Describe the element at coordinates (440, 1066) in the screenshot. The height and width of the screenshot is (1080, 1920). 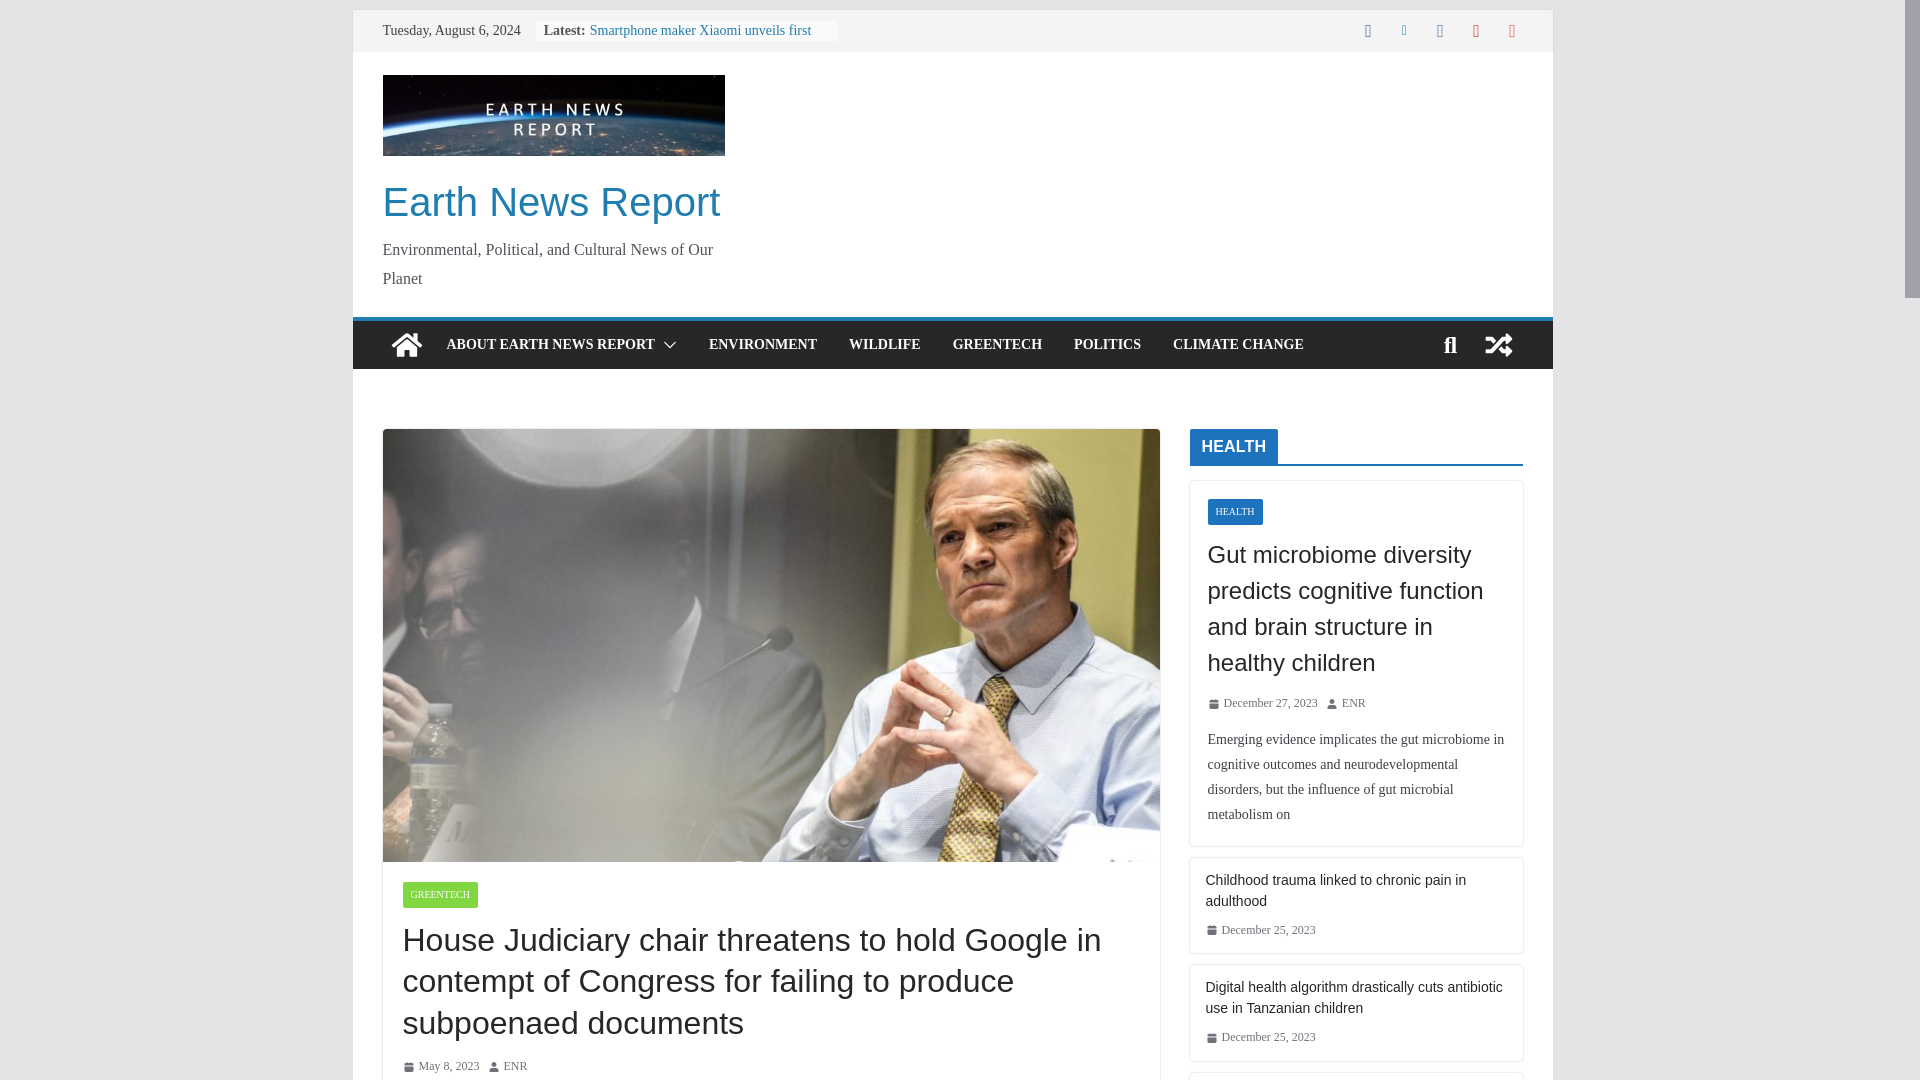
I see `8:02 pm` at that location.